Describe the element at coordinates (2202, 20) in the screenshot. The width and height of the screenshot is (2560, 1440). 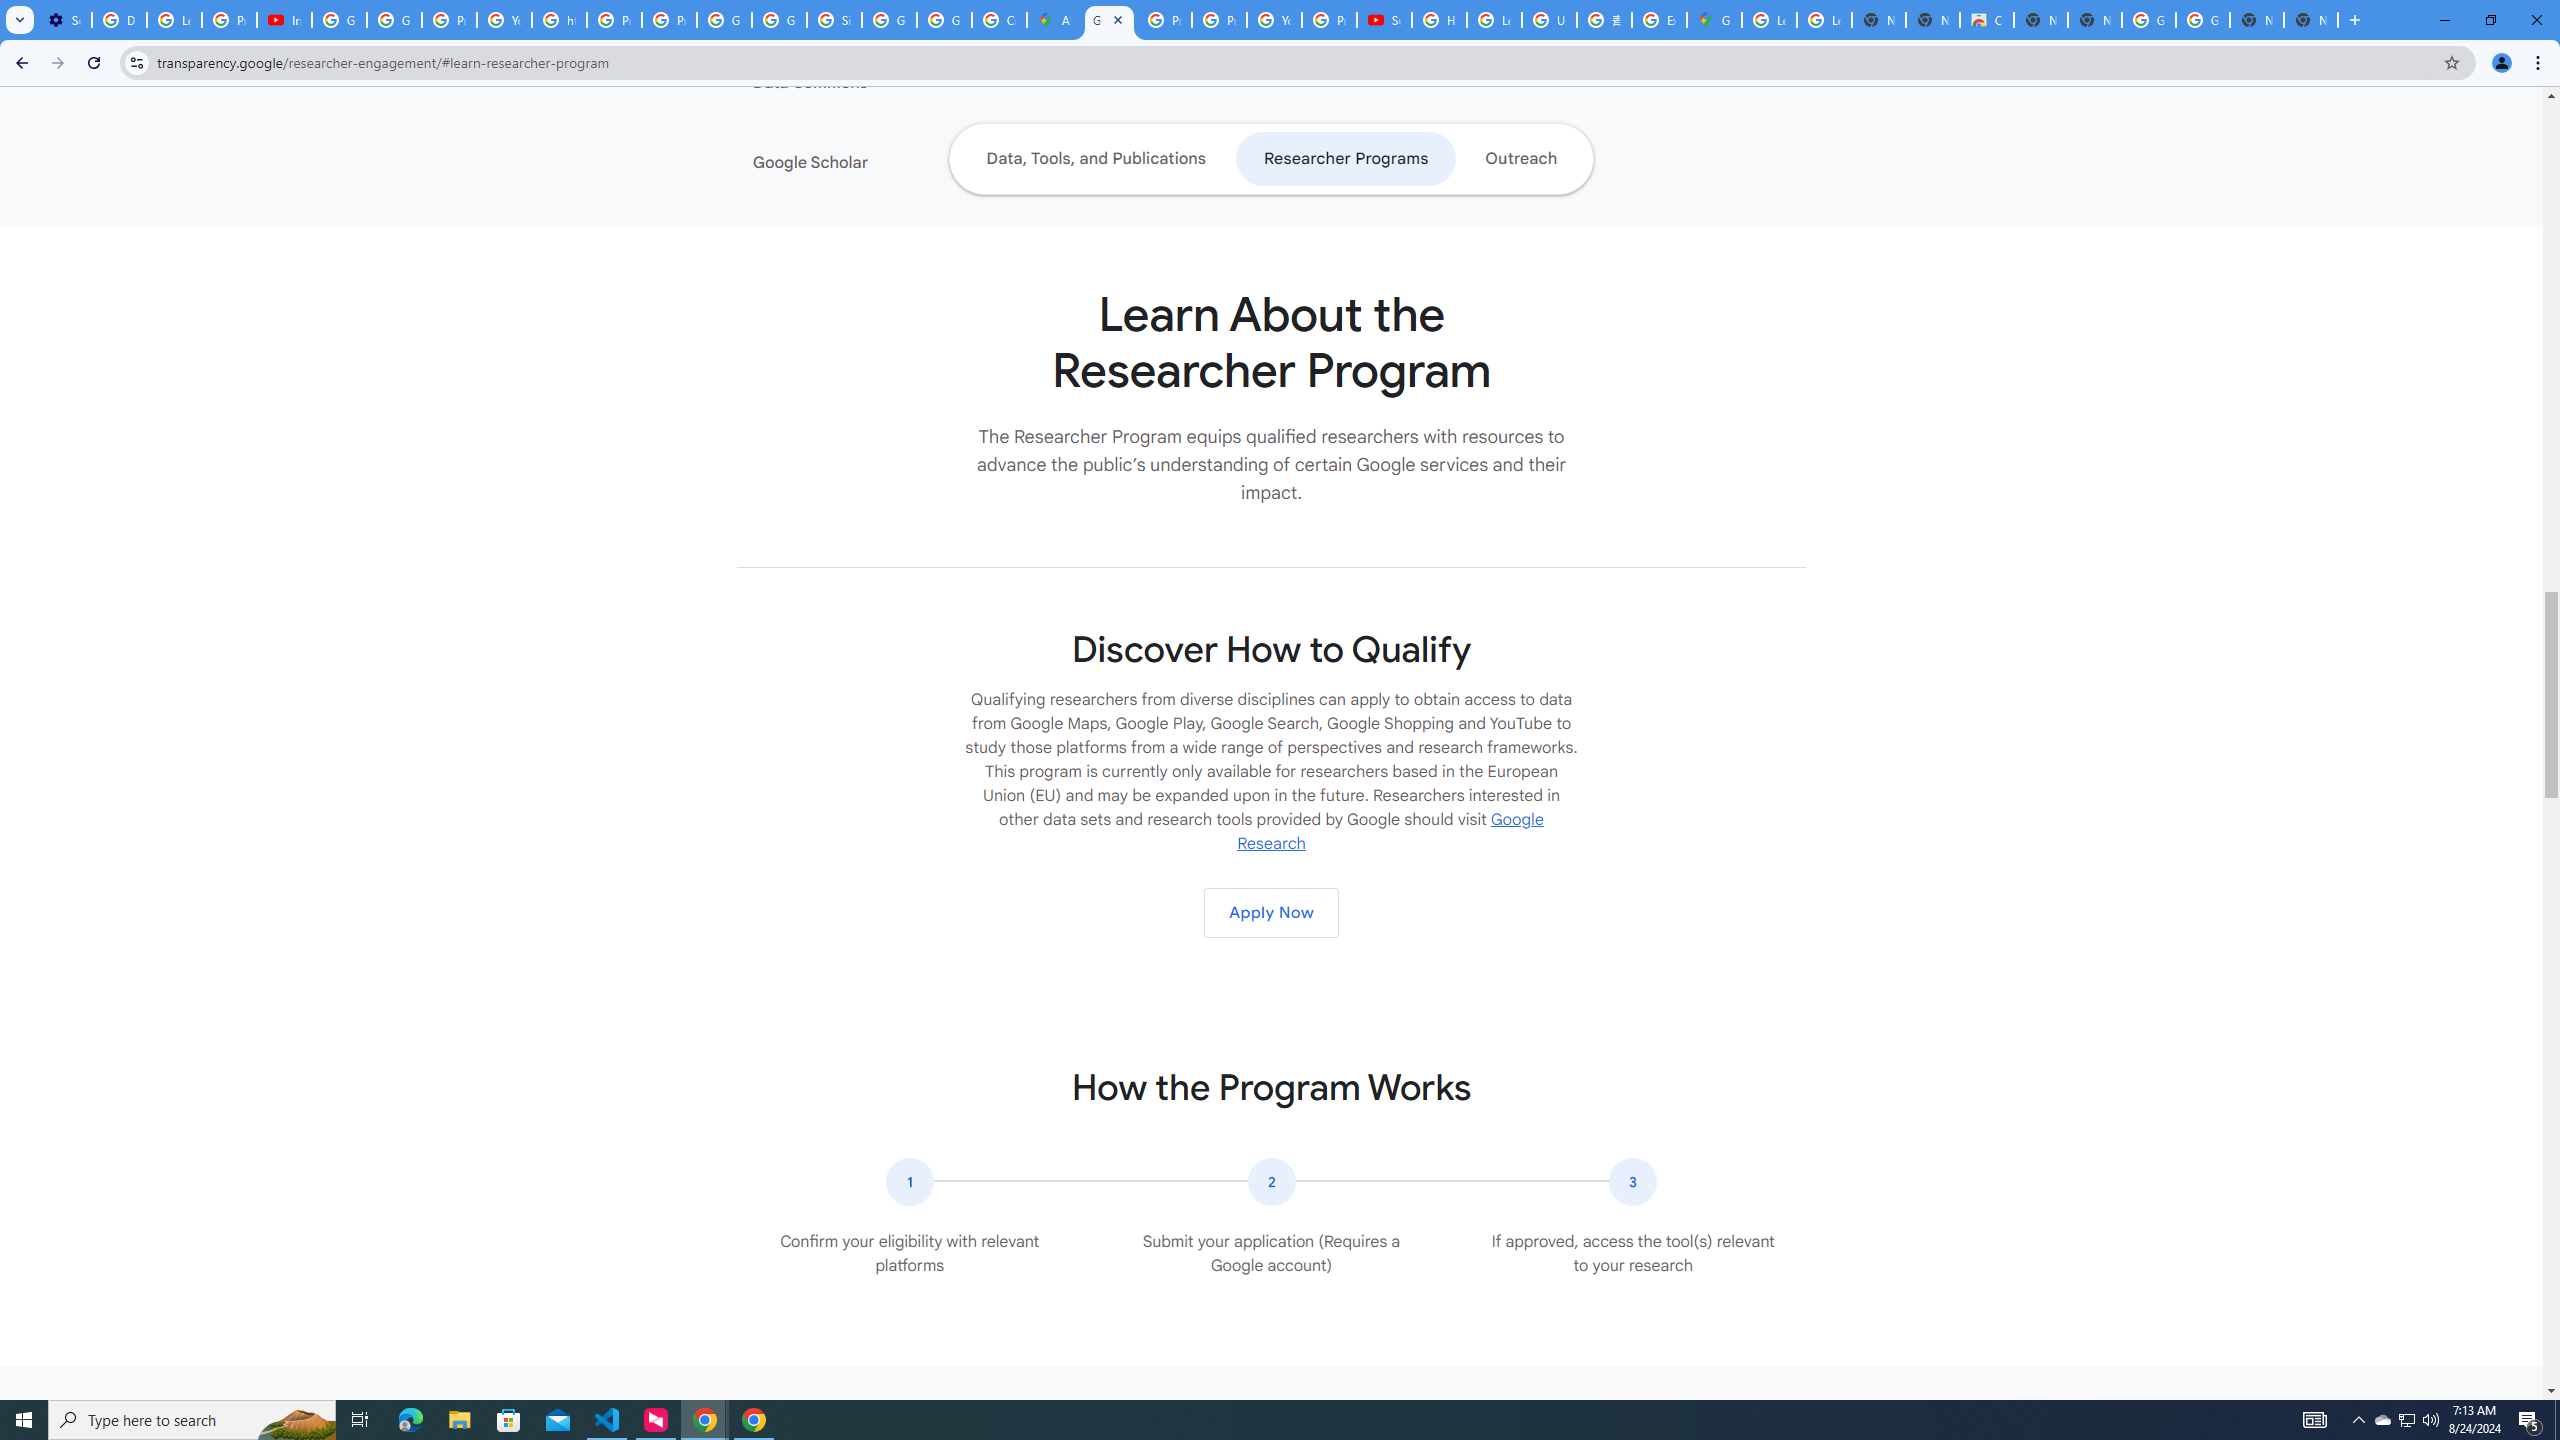
I see `Google Images` at that location.